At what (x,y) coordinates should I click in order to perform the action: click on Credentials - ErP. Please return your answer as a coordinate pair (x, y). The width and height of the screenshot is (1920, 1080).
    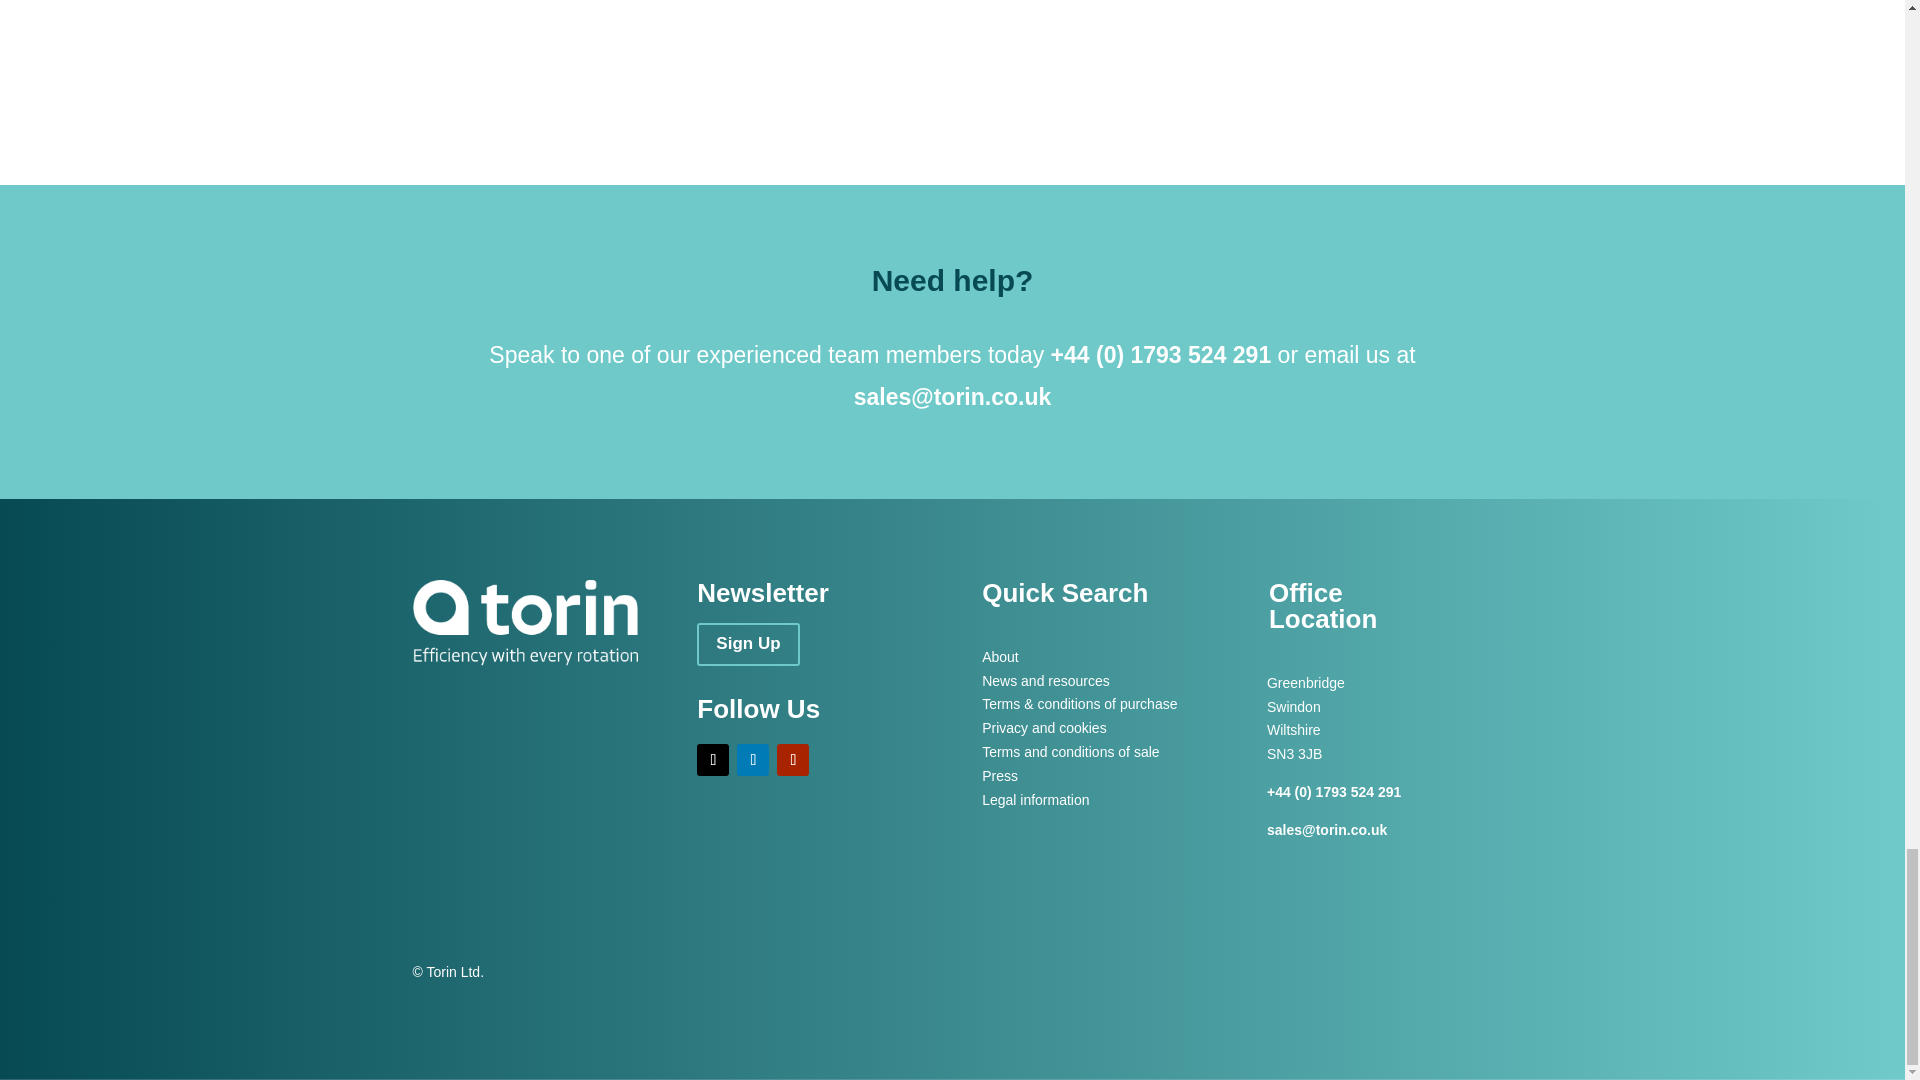
    Looking at the image, I should click on (951, 52).